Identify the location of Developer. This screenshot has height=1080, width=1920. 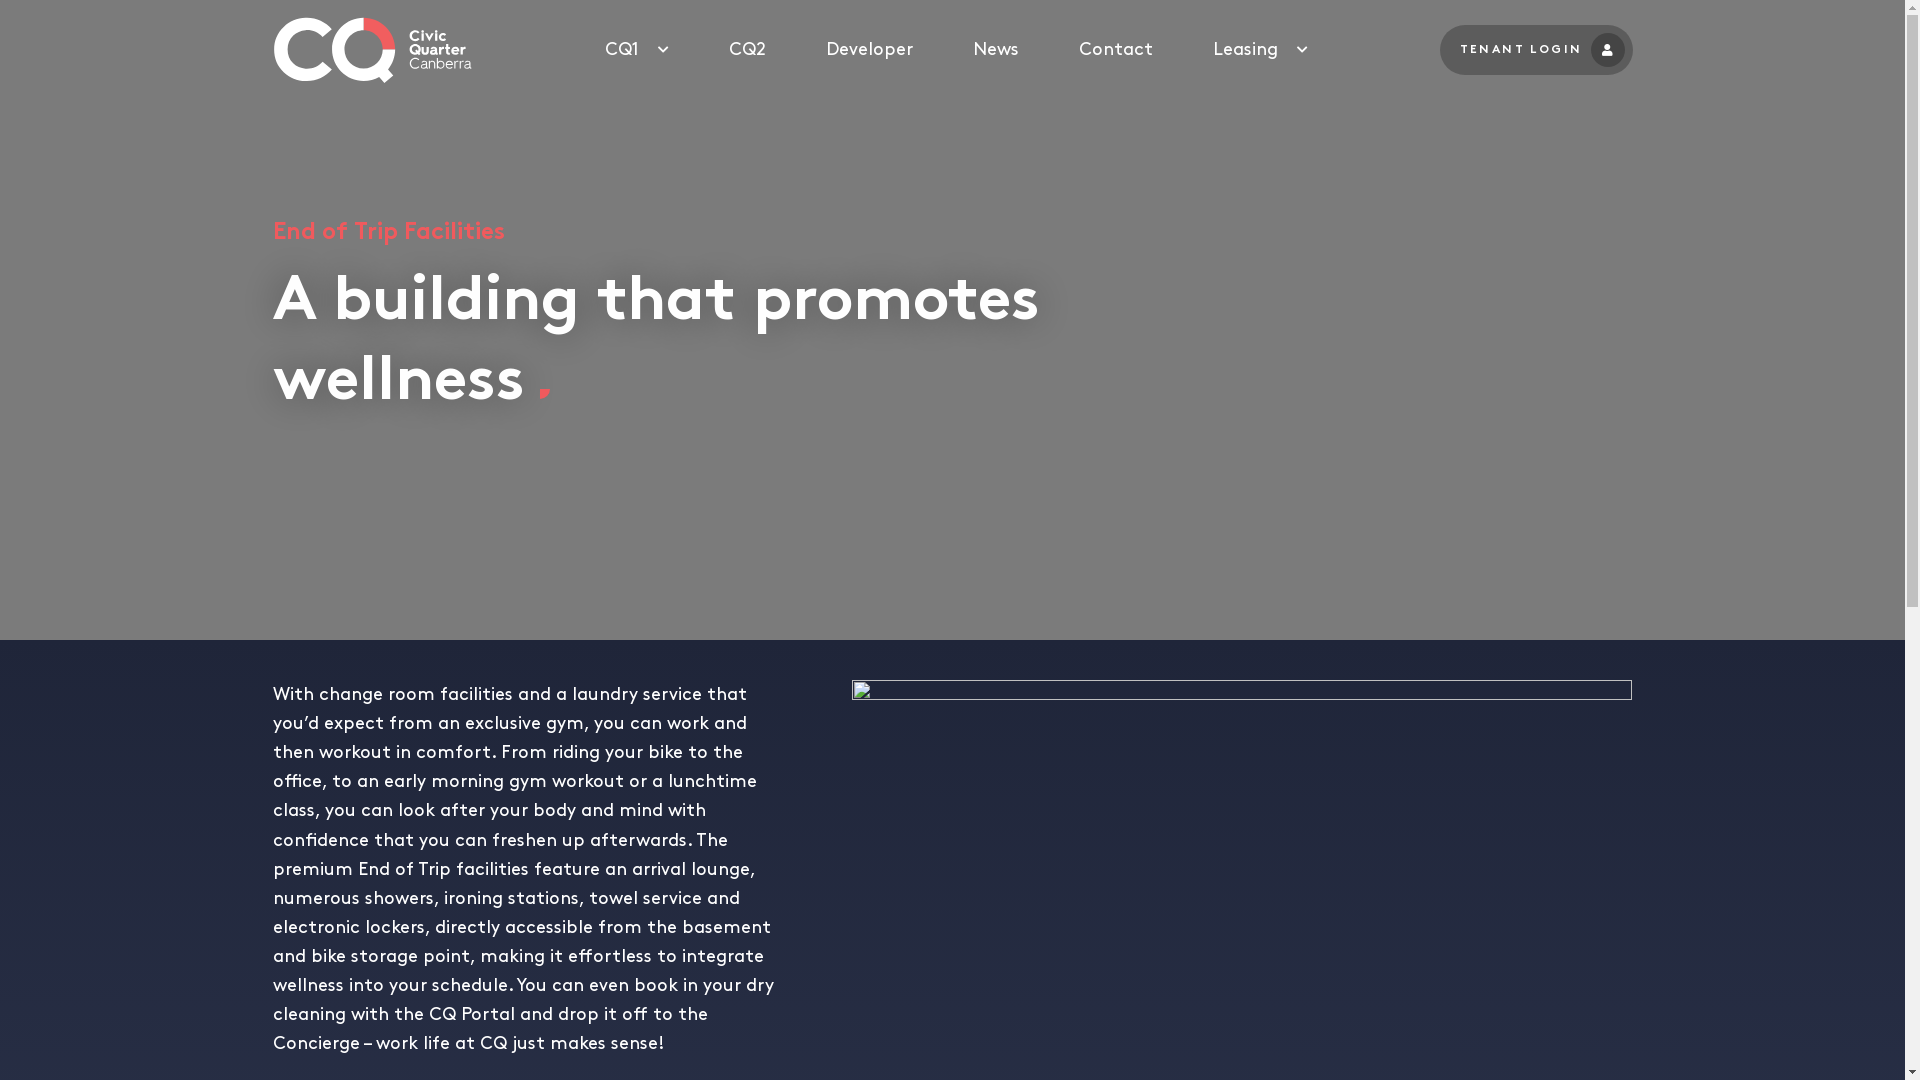
(870, 50).